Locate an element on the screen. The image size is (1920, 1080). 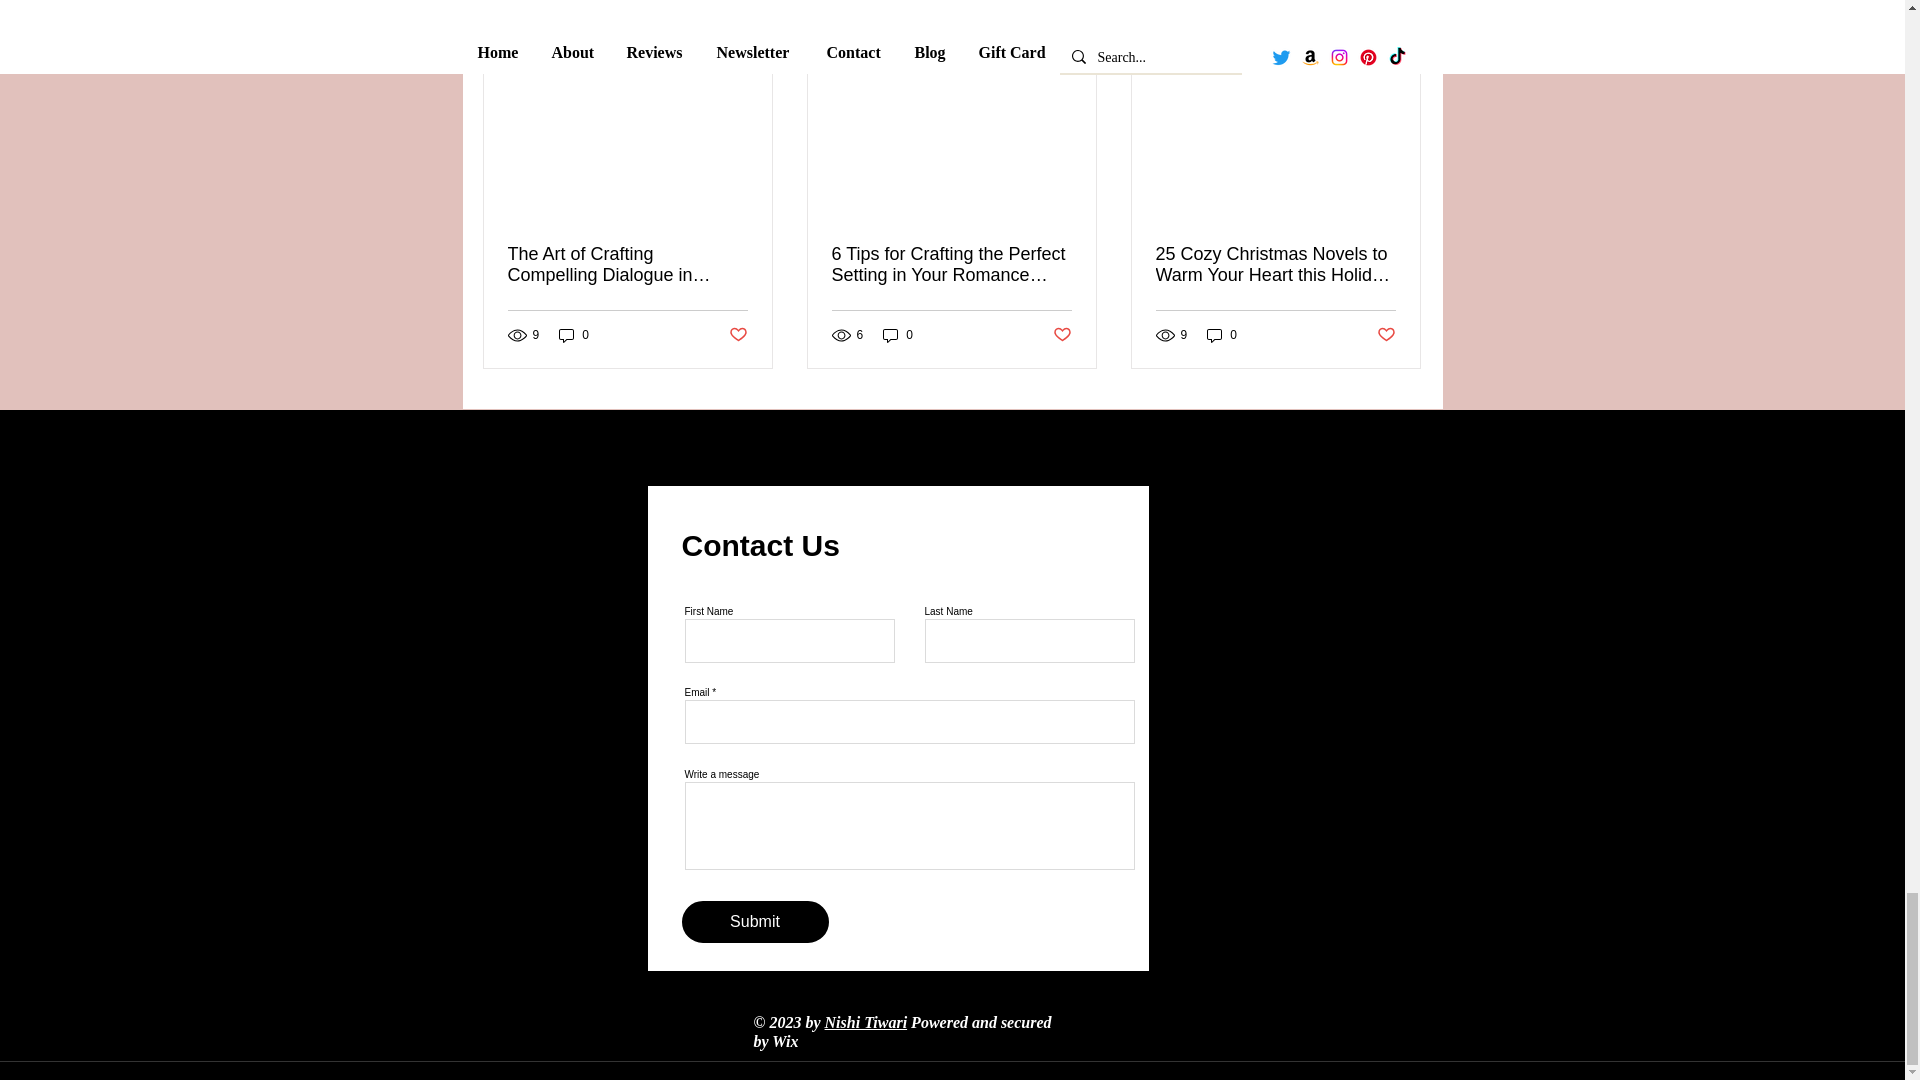
0 is located at coordinates (898, 335).